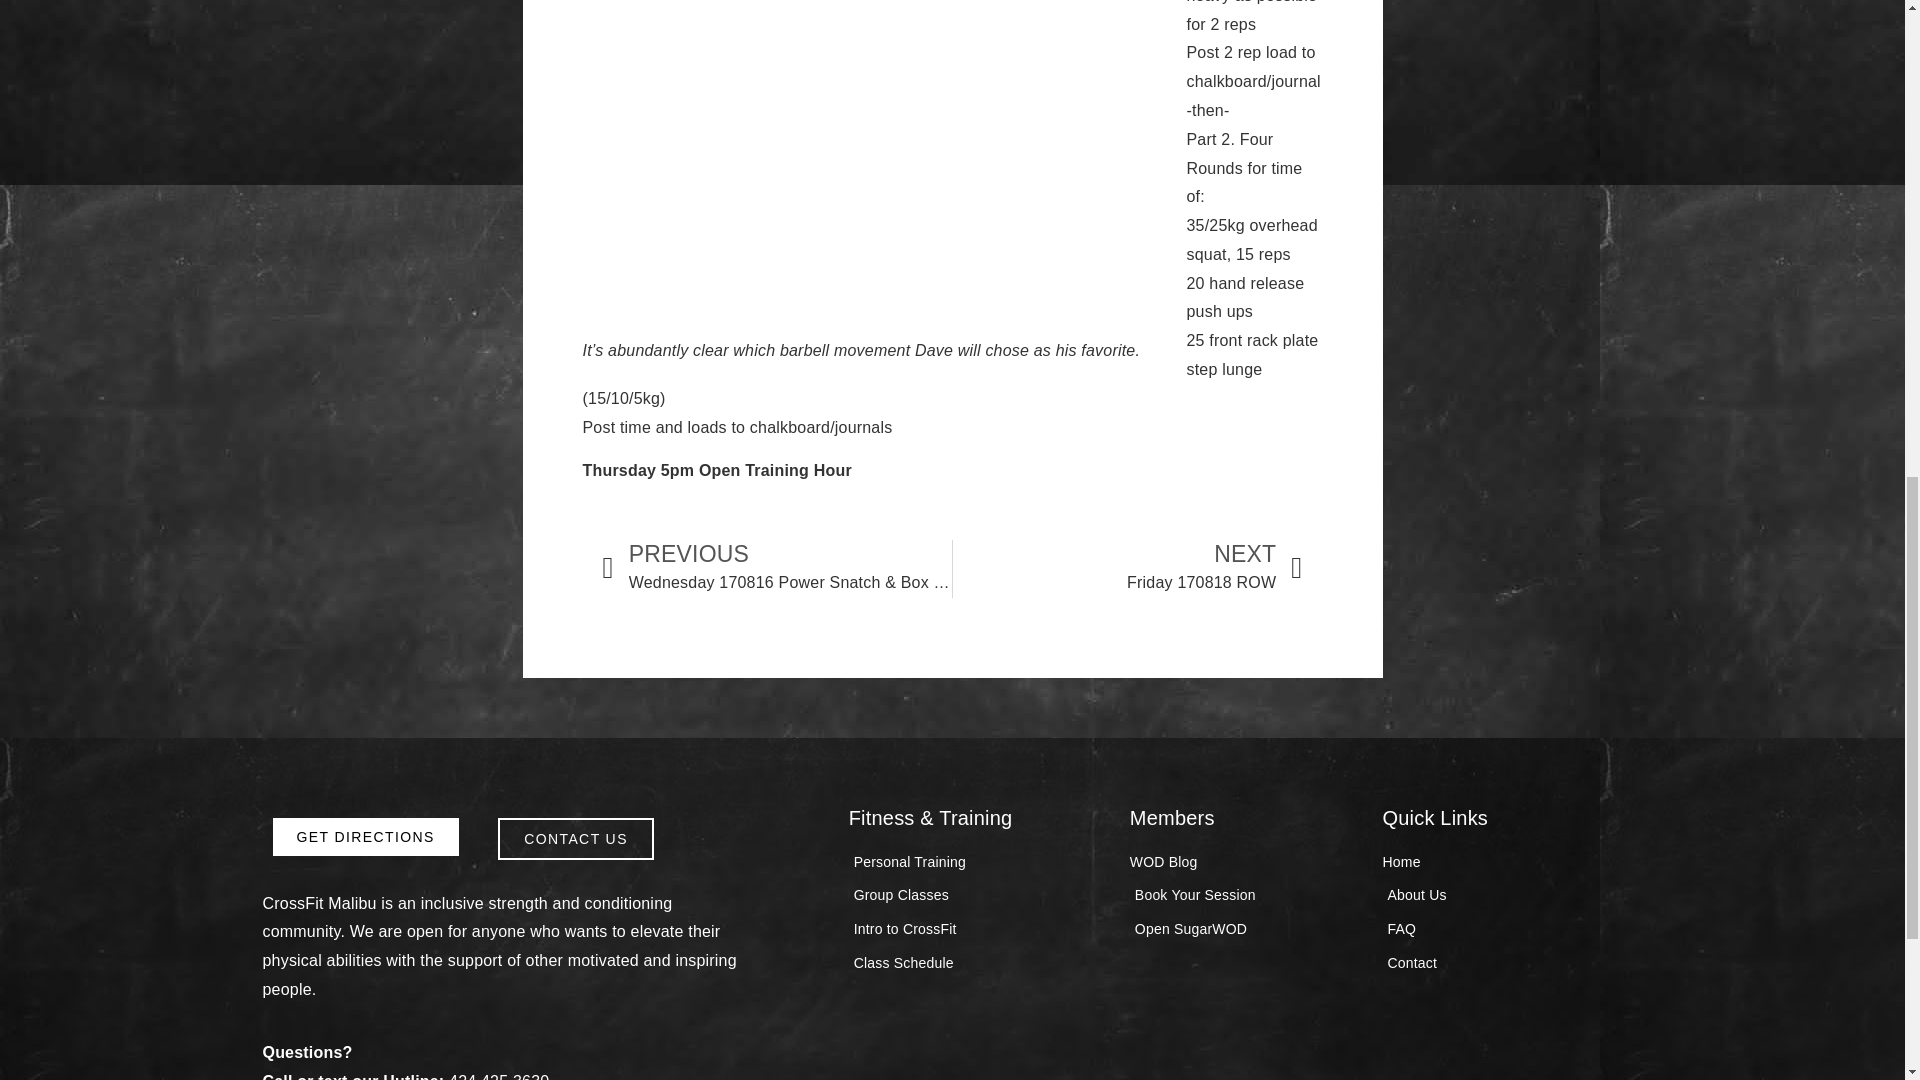 The width and height of the screenshot is (1920, 1080). What do you see at coordinates (978, 862) in the screenshot?
I see `Personal Training` at bounding box center [978, 862].